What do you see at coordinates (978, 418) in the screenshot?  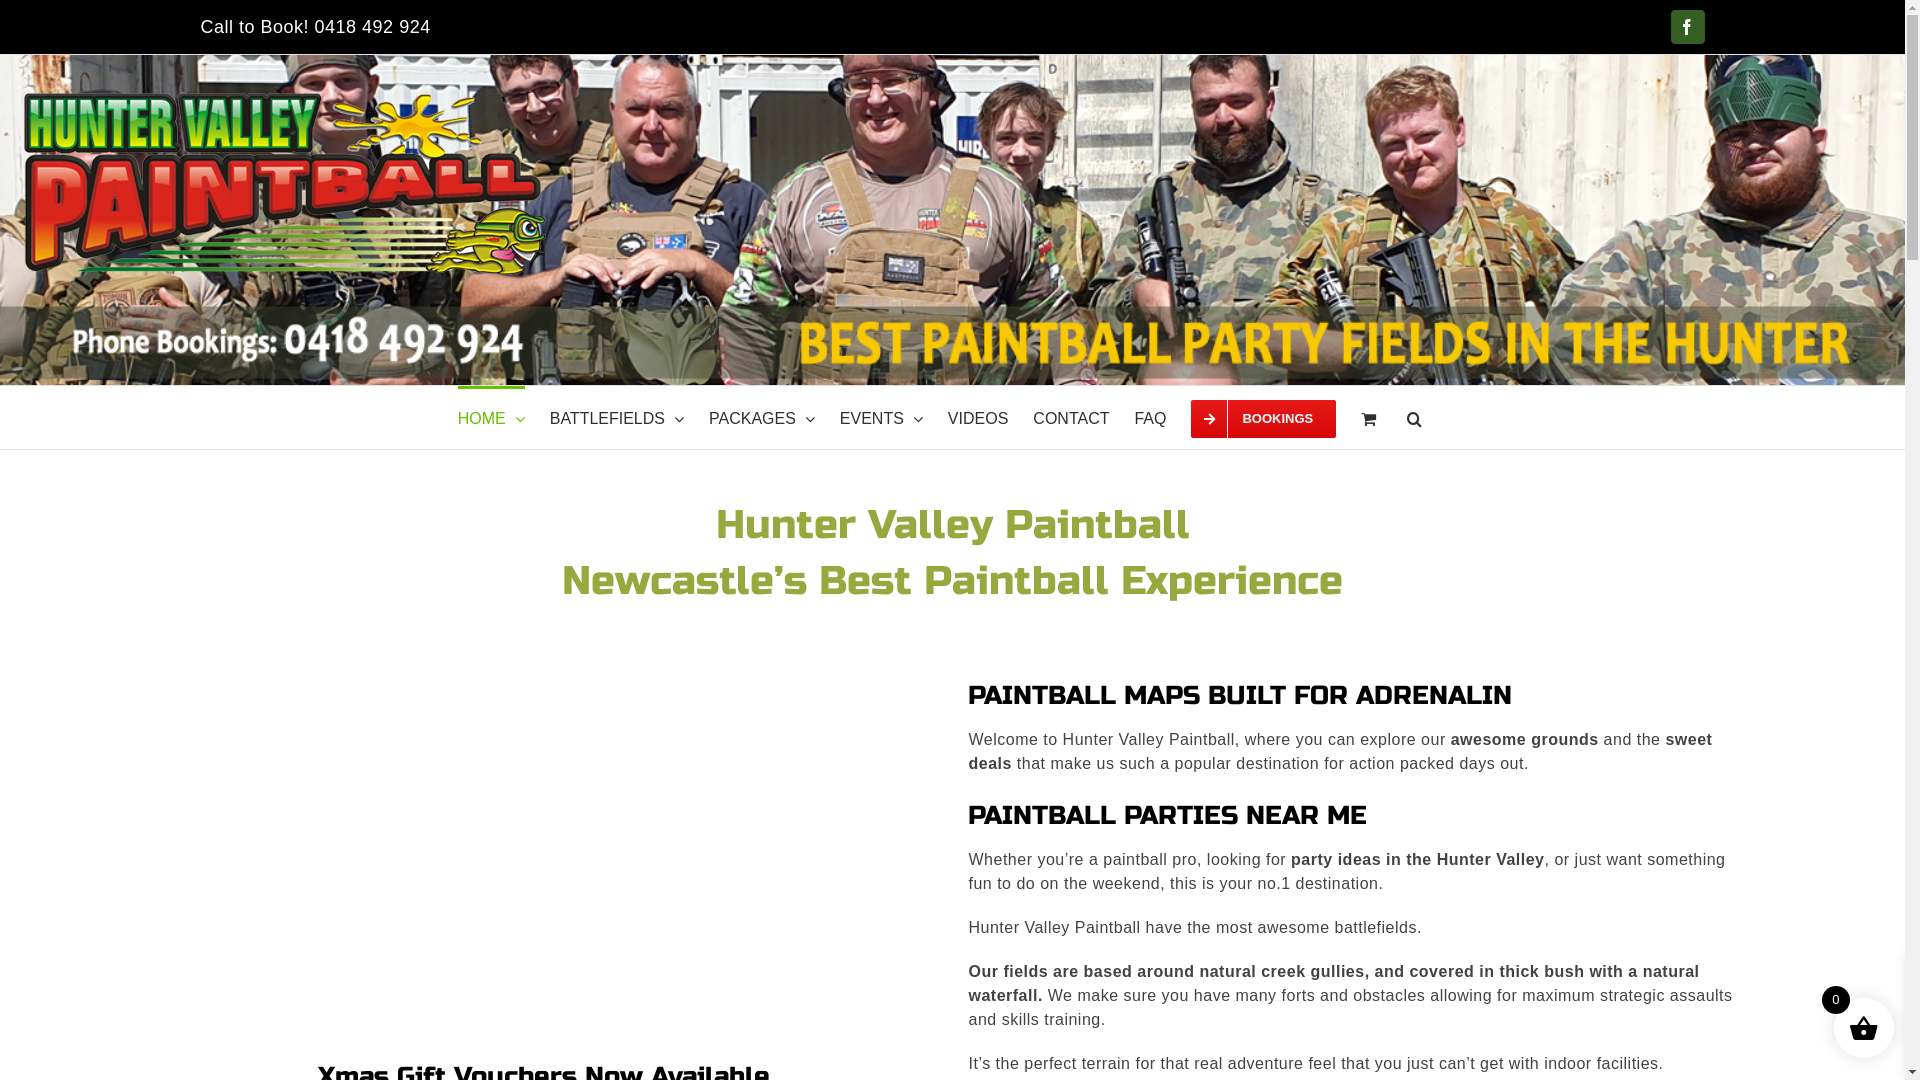 I see `VIDEOS` at bounding box center [978, 418].